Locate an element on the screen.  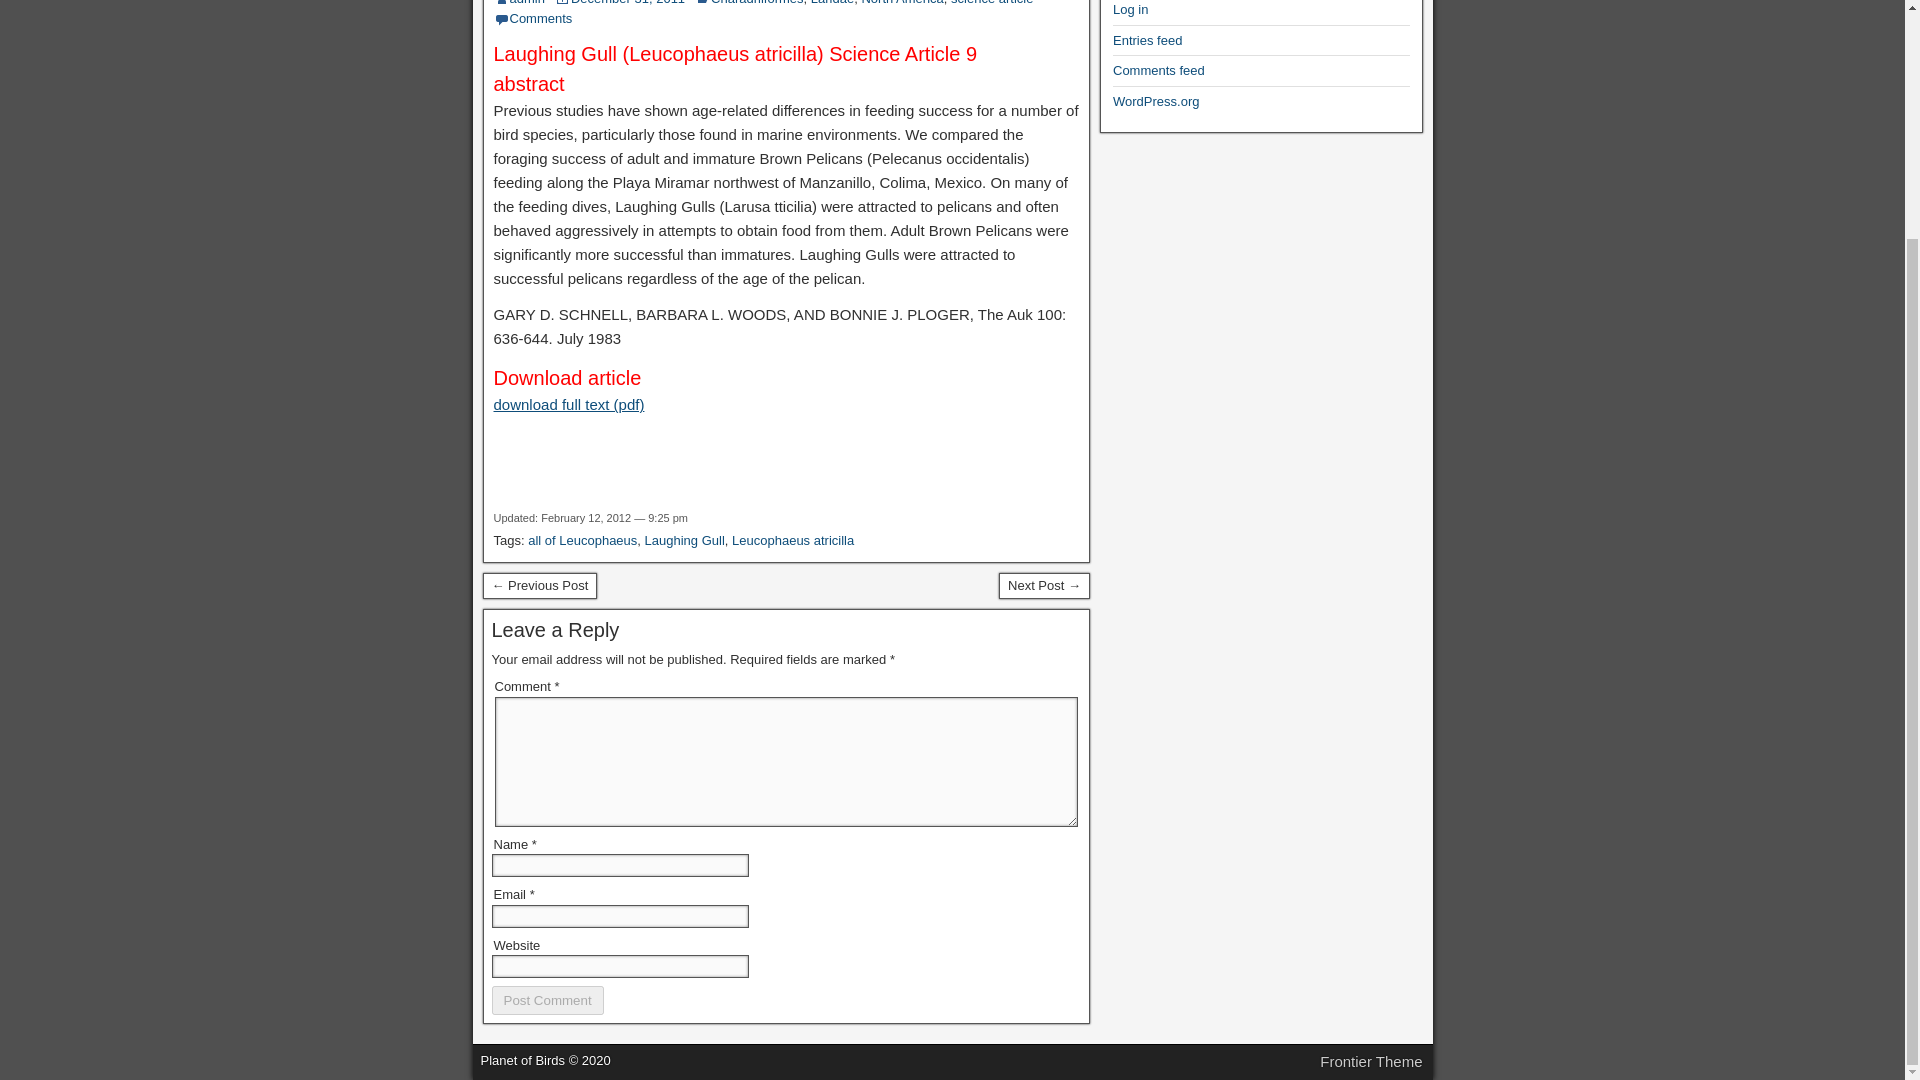
Log in is located at coordinates (1130, 10).